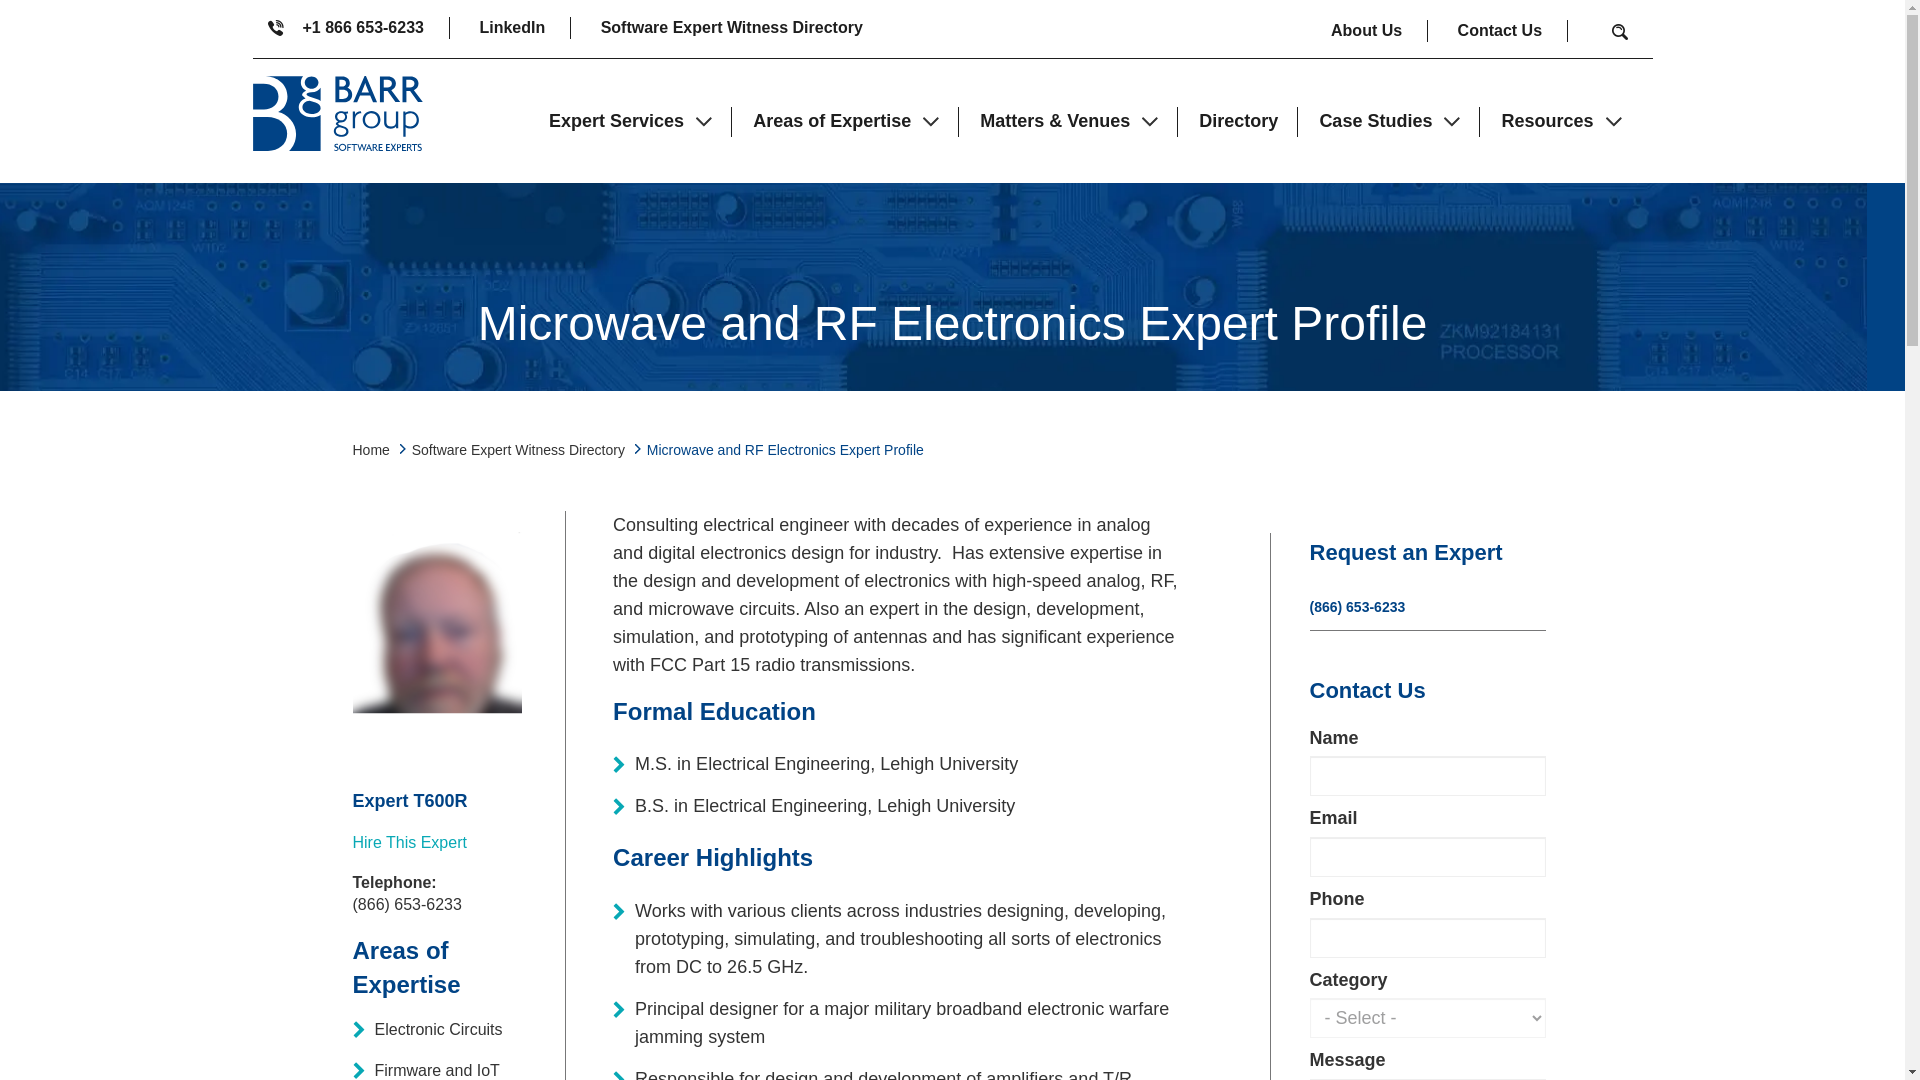  Describe the element at coordinates (630, 120) in the screenshot. I see `Expert Services` at that location.